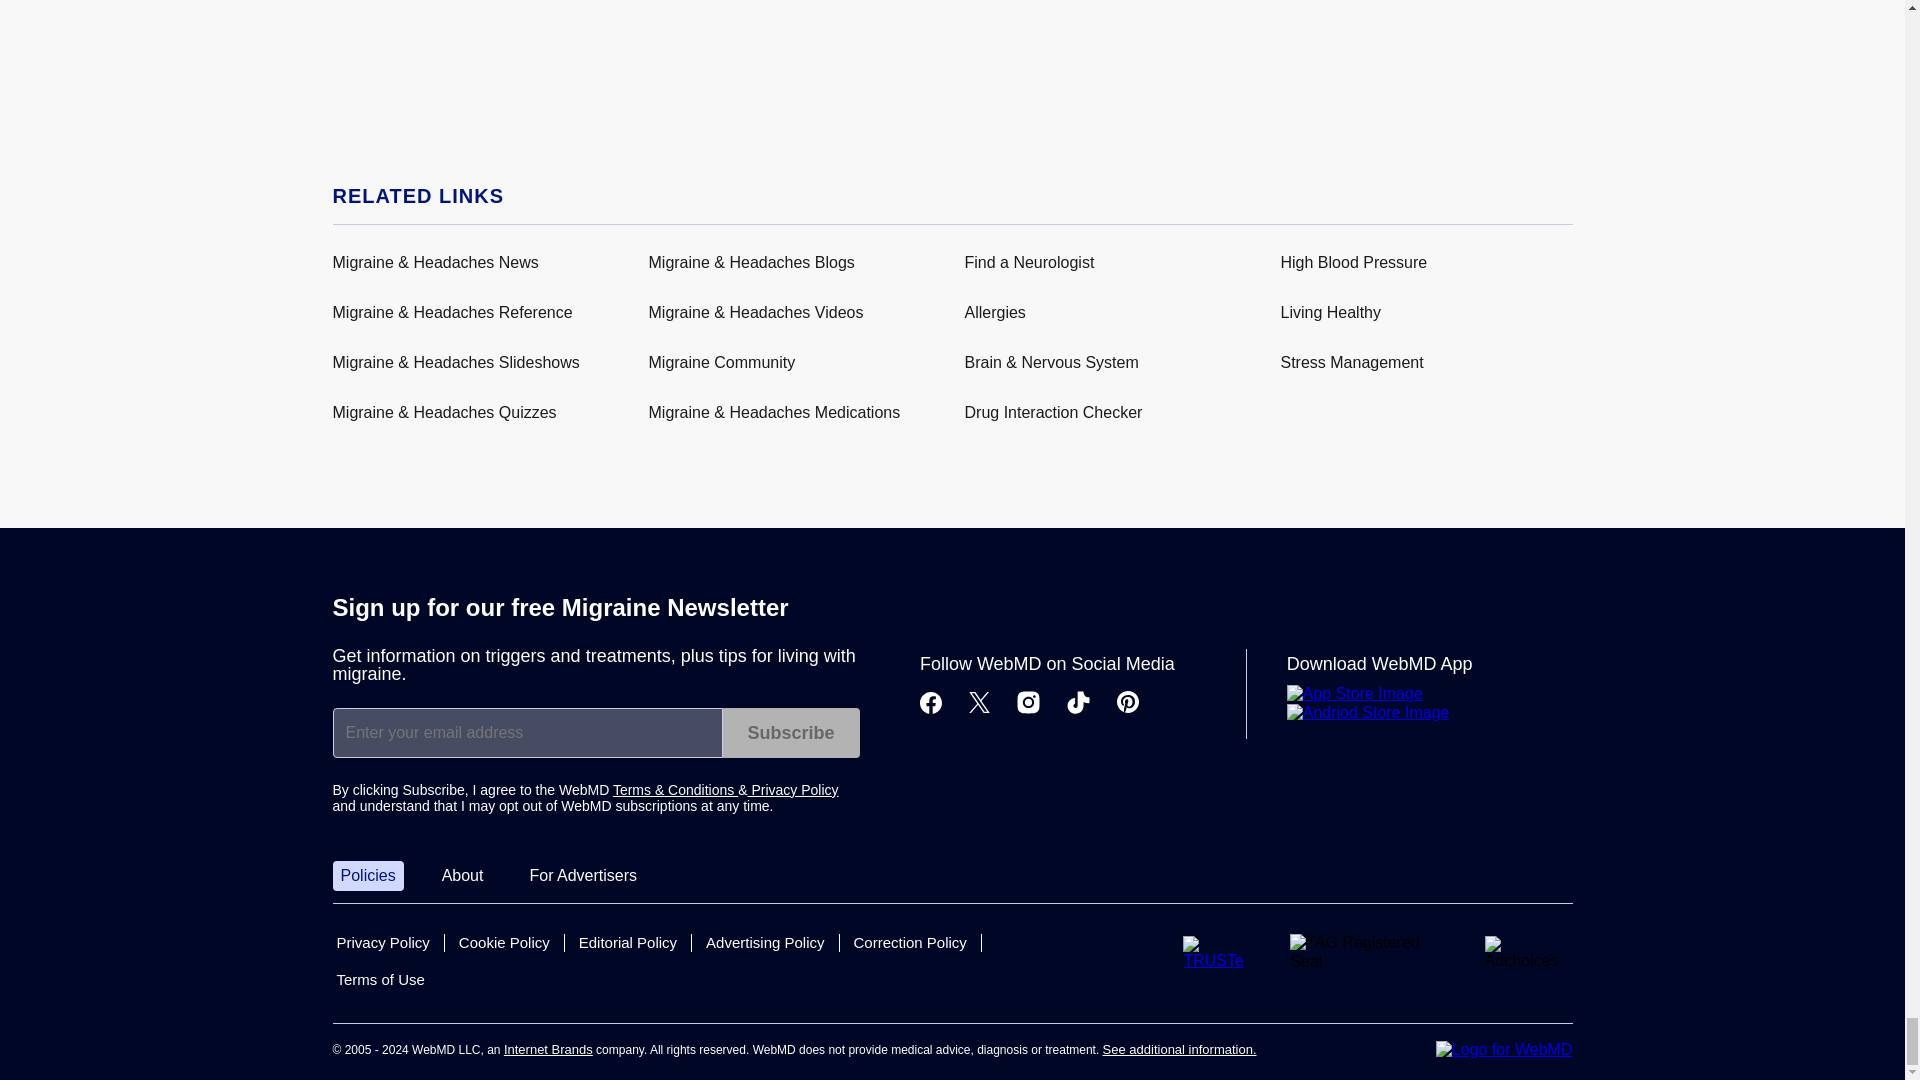 This screenshot has height=1080, width=1920. I want to click on TRUSTe Privacy Certification, so click(1220, 952).